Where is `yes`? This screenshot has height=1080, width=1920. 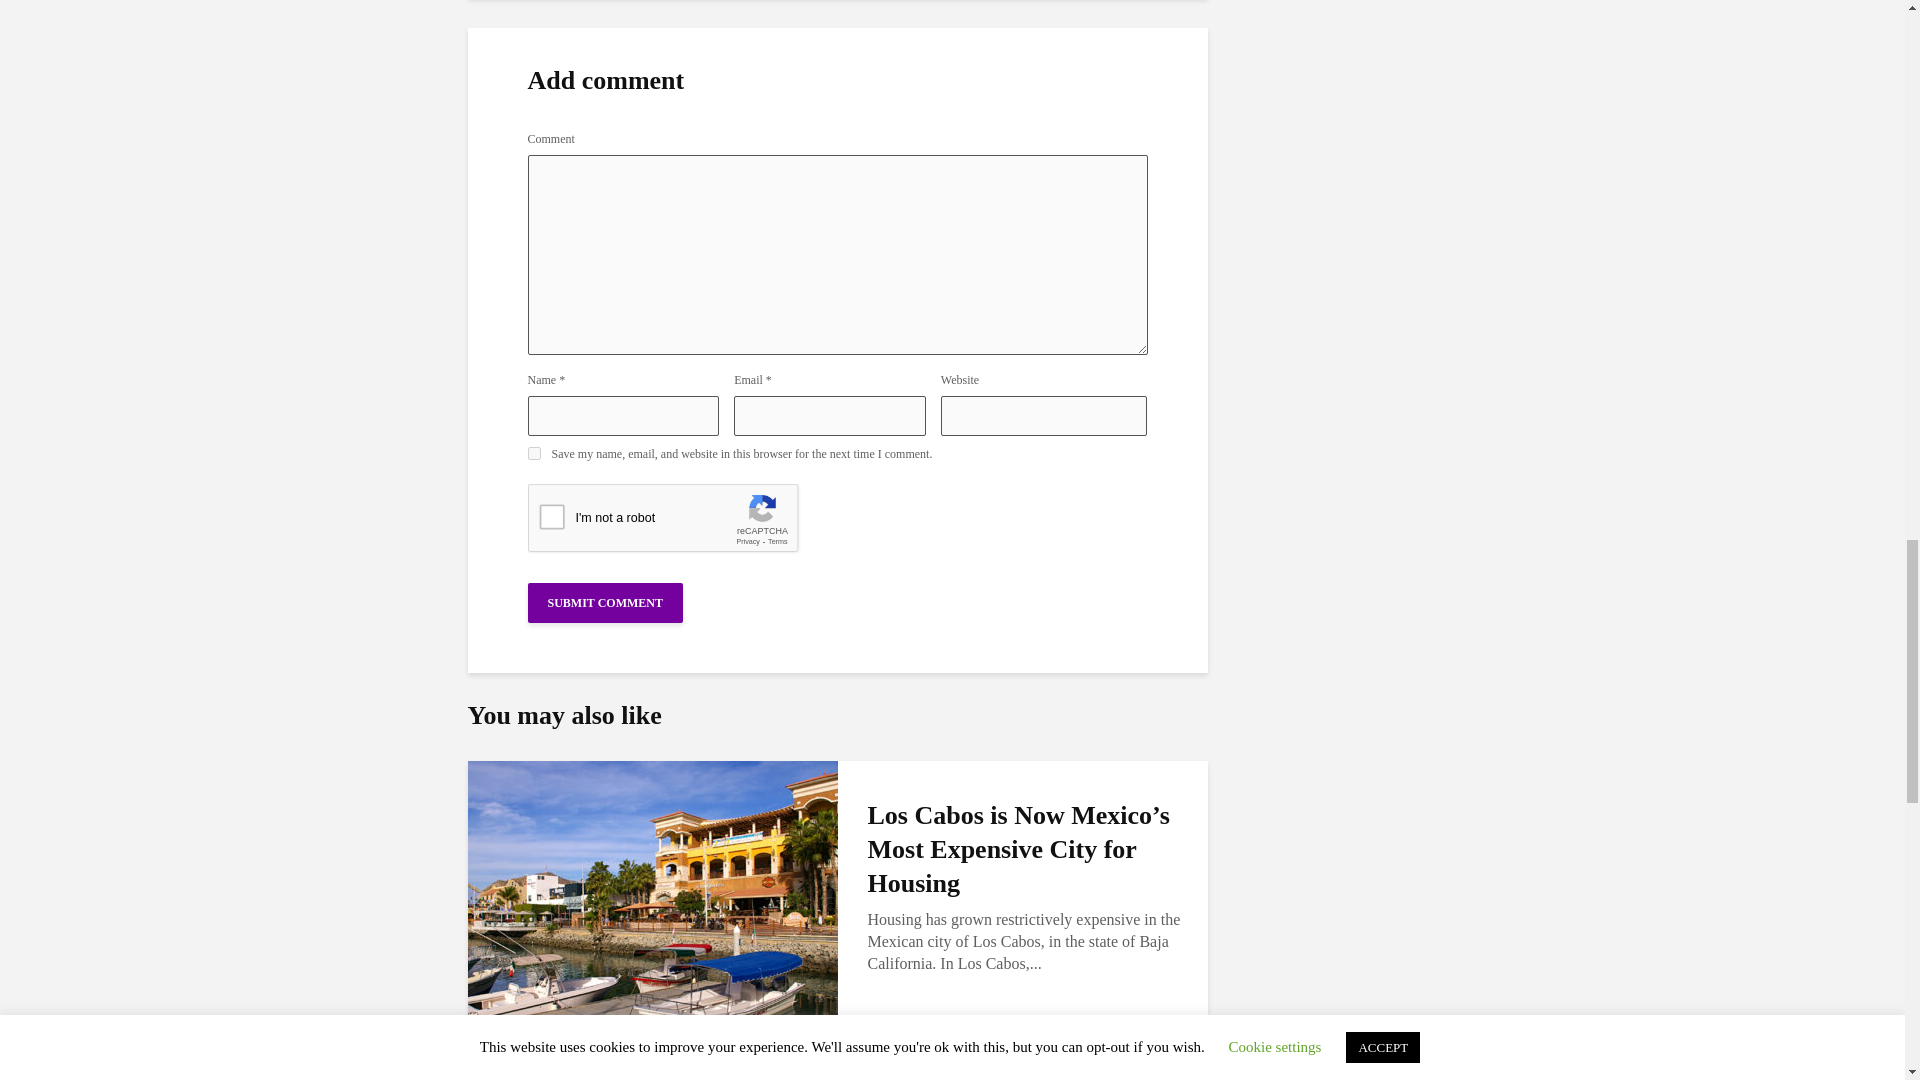 yes is located at coordinates (534, 454).